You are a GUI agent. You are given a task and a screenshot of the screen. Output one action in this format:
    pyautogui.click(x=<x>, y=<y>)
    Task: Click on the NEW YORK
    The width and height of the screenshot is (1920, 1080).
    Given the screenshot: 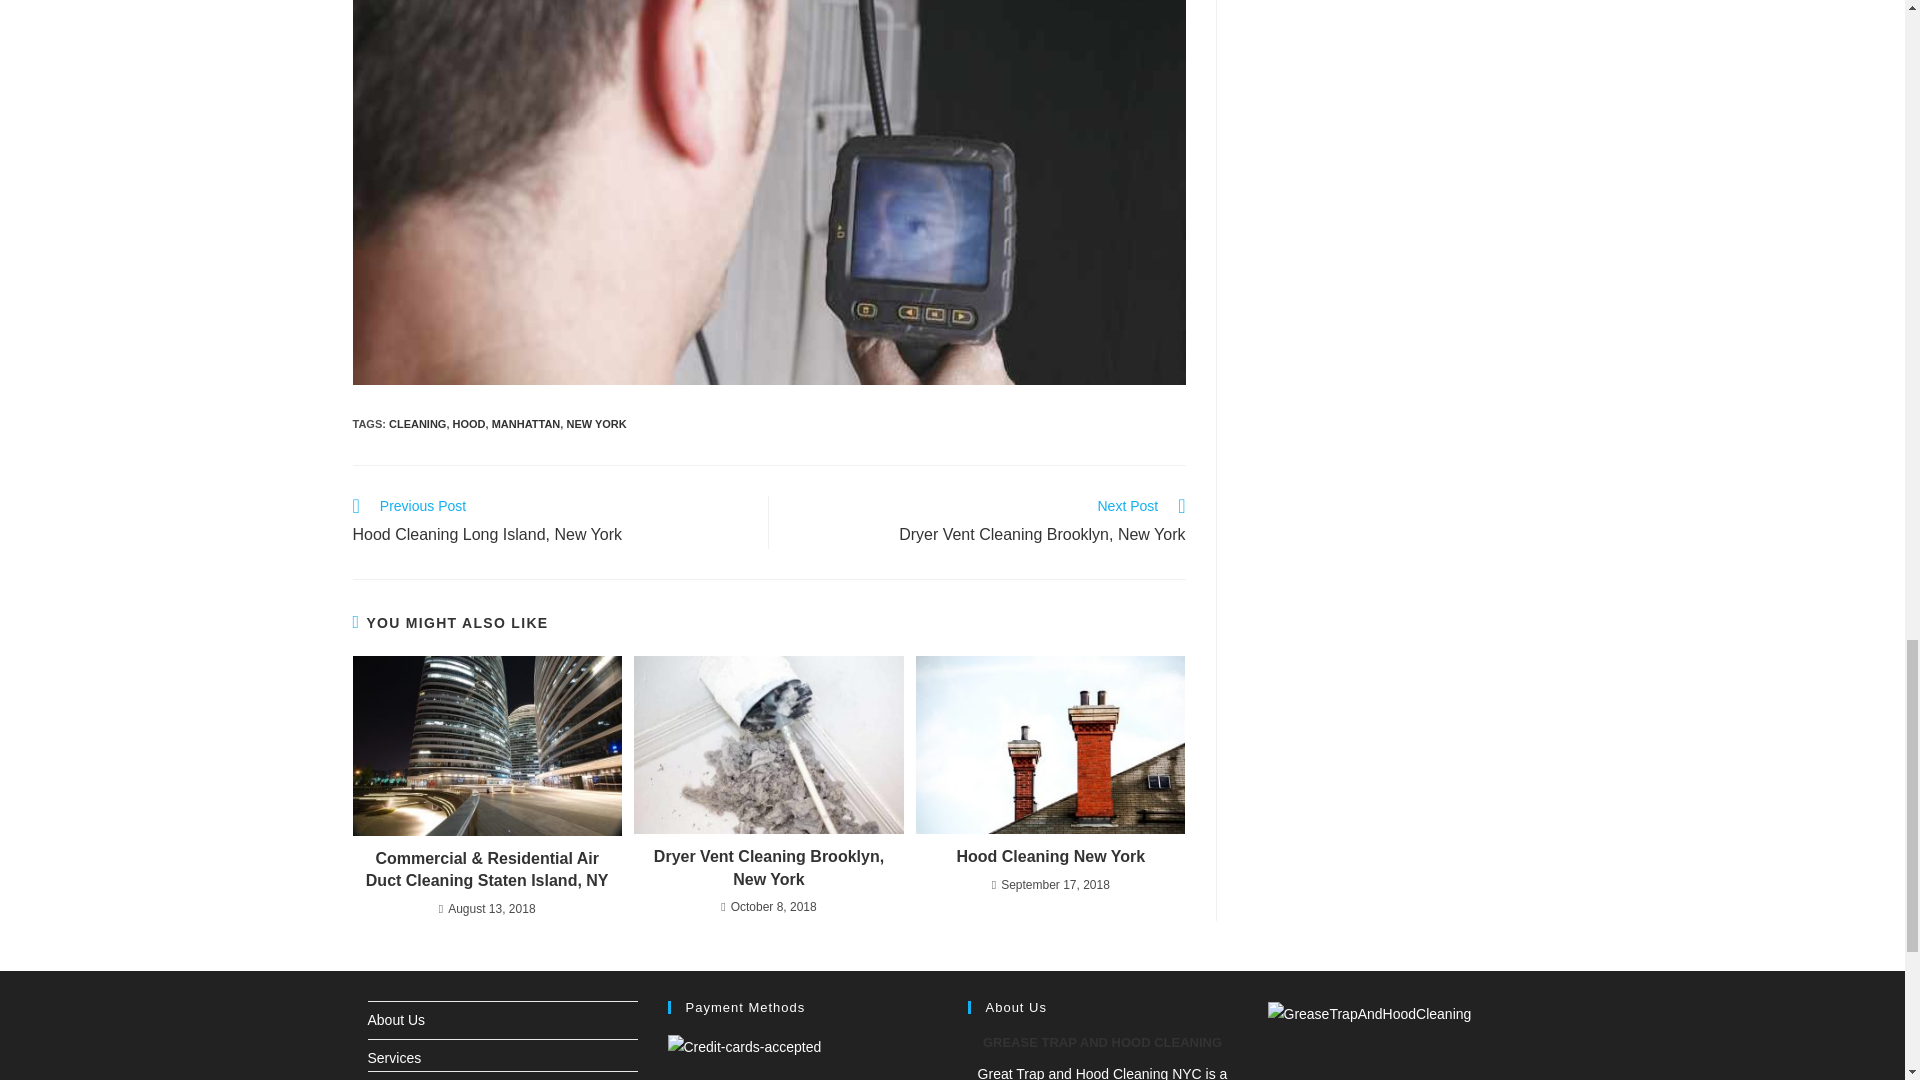 What is the action you would take?
    pyautogui.click(x=596, y=423)
    